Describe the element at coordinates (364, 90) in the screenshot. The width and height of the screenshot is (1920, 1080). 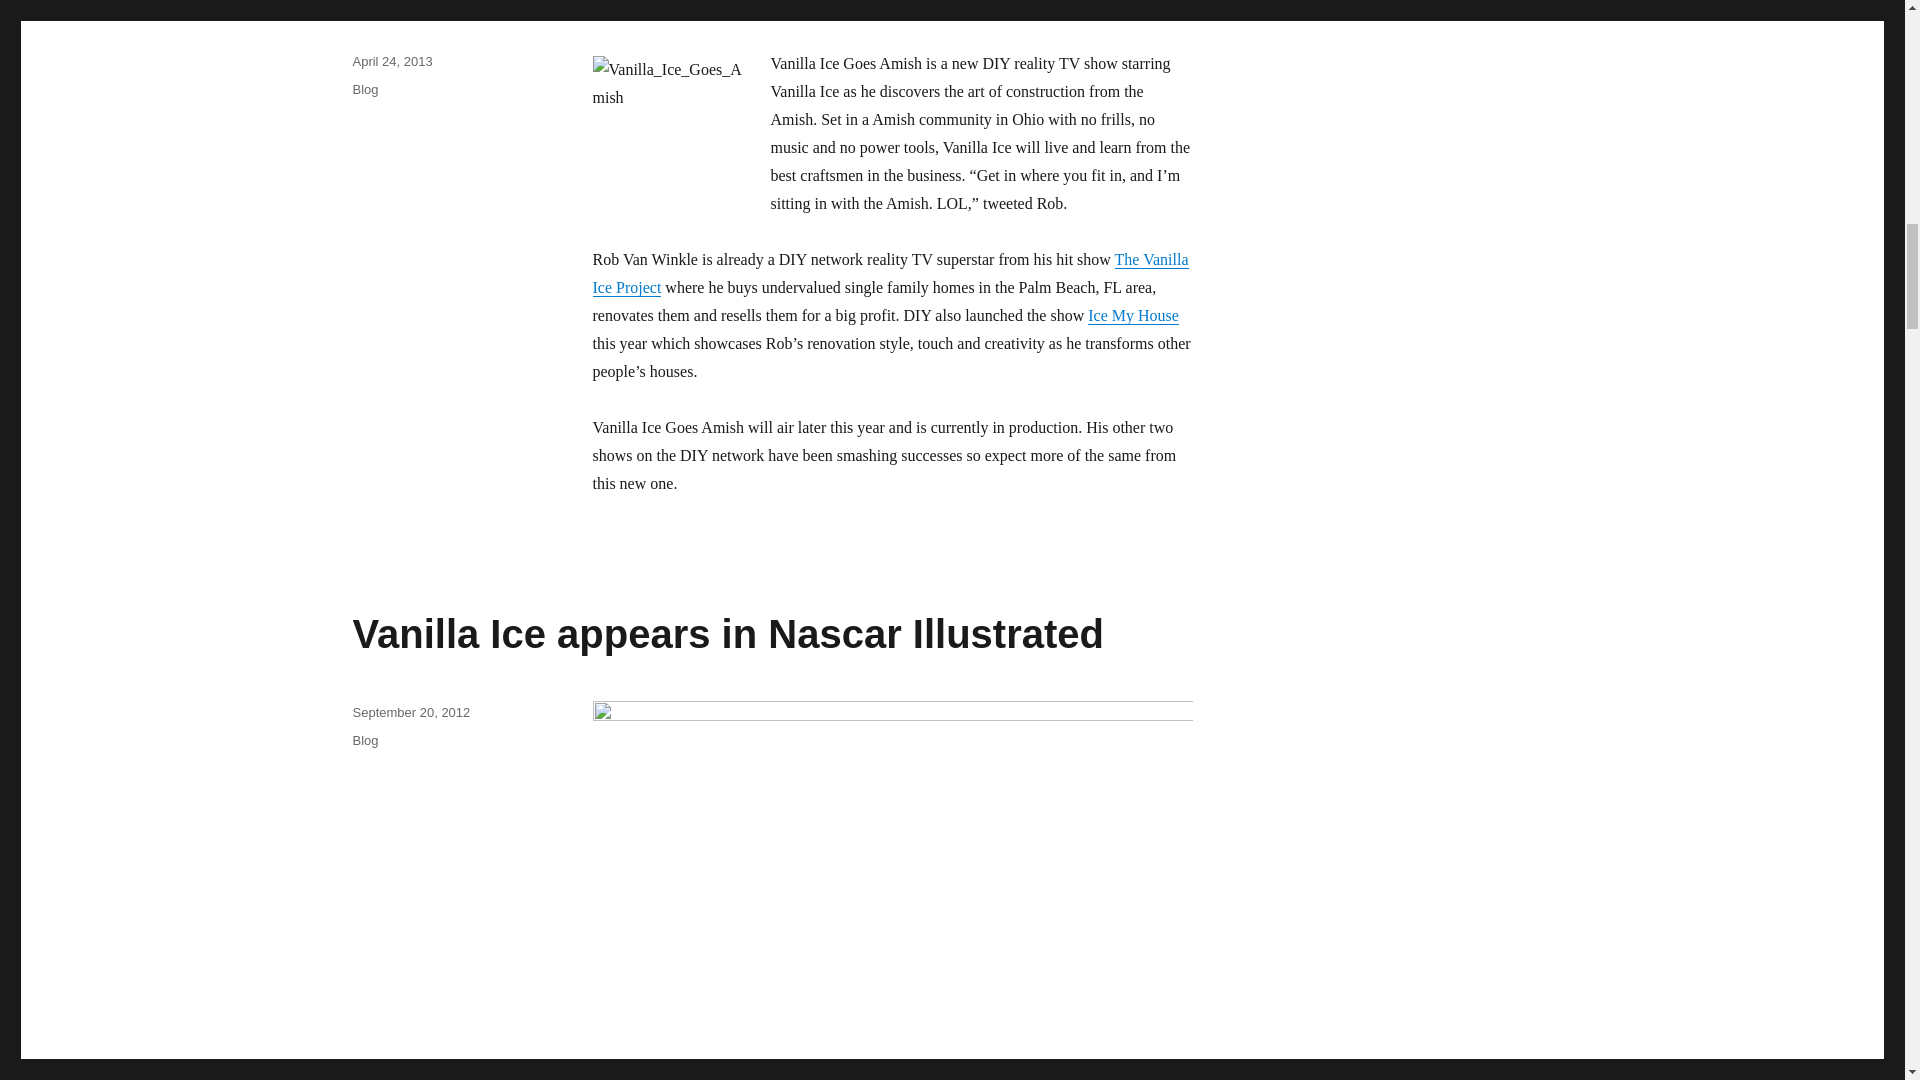
I see `Blog` at that location.